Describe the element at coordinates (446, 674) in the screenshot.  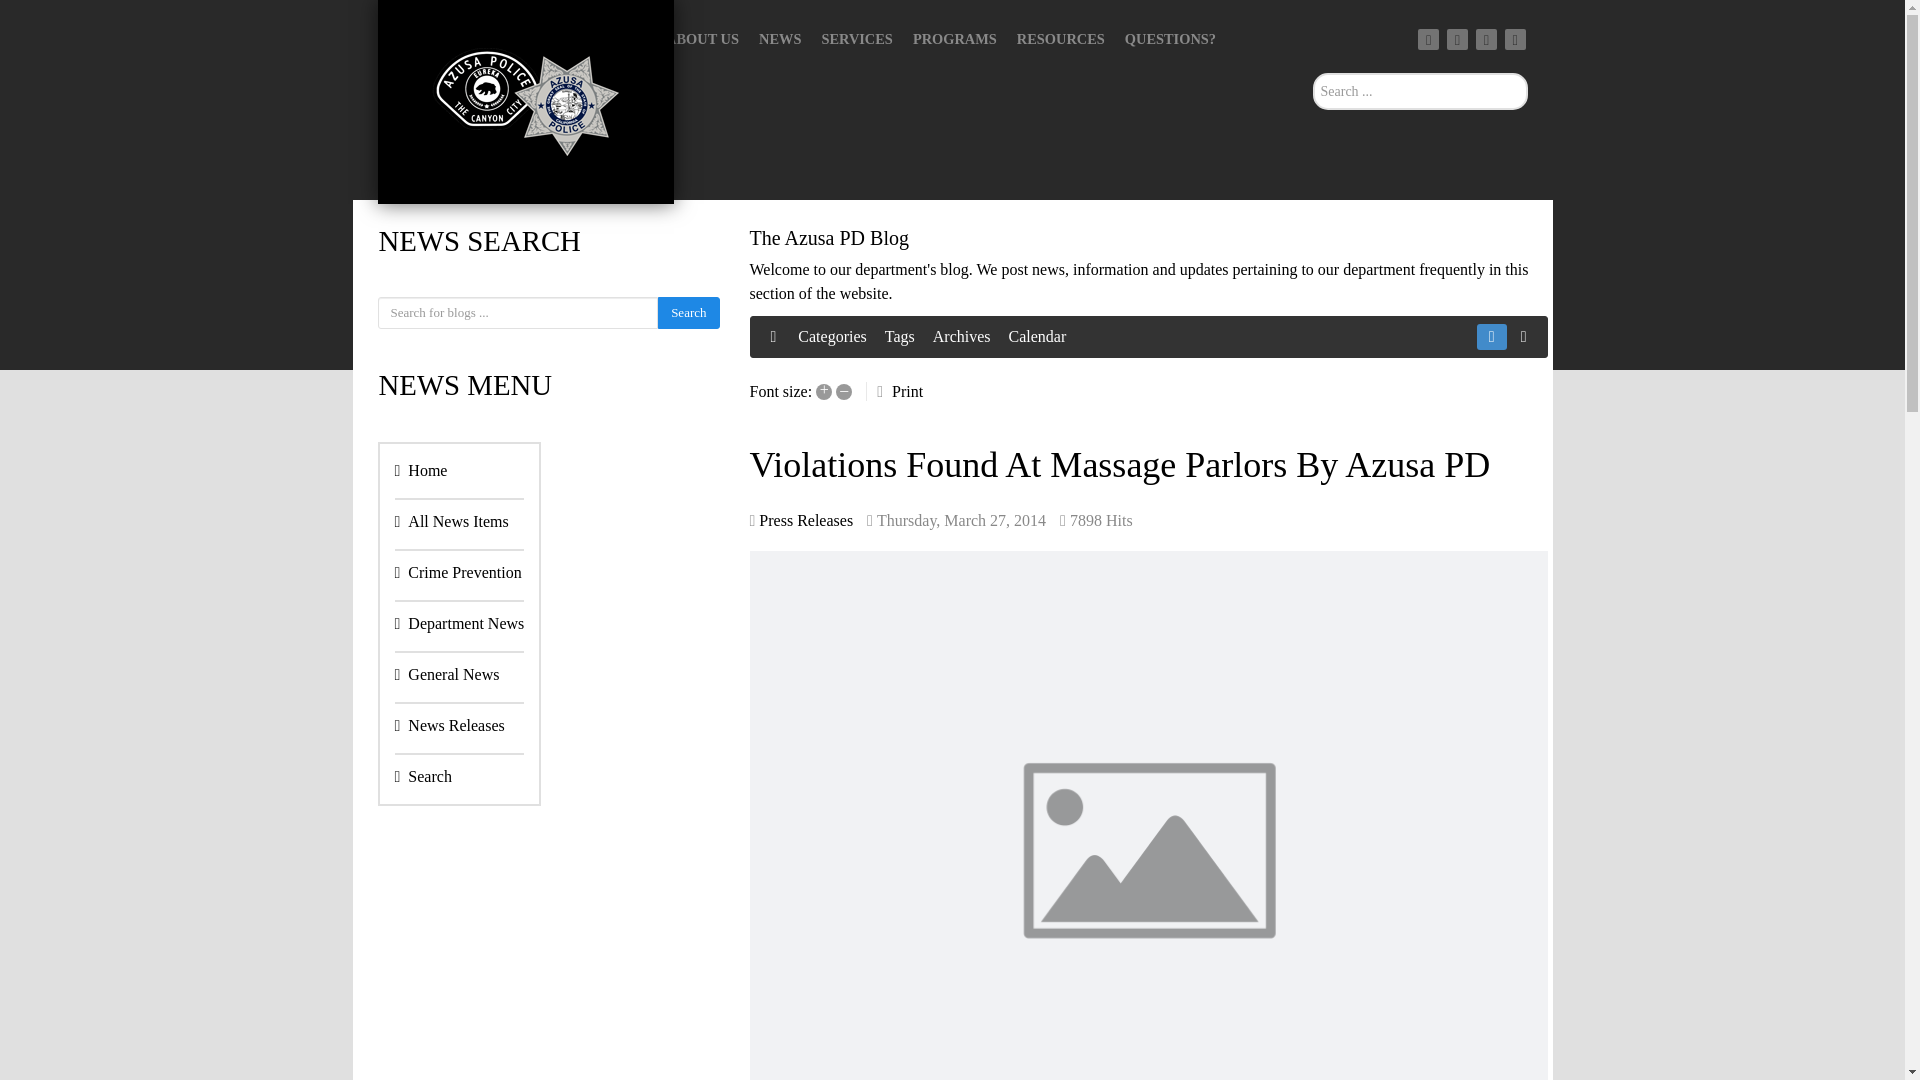
I see `General News` at that location.